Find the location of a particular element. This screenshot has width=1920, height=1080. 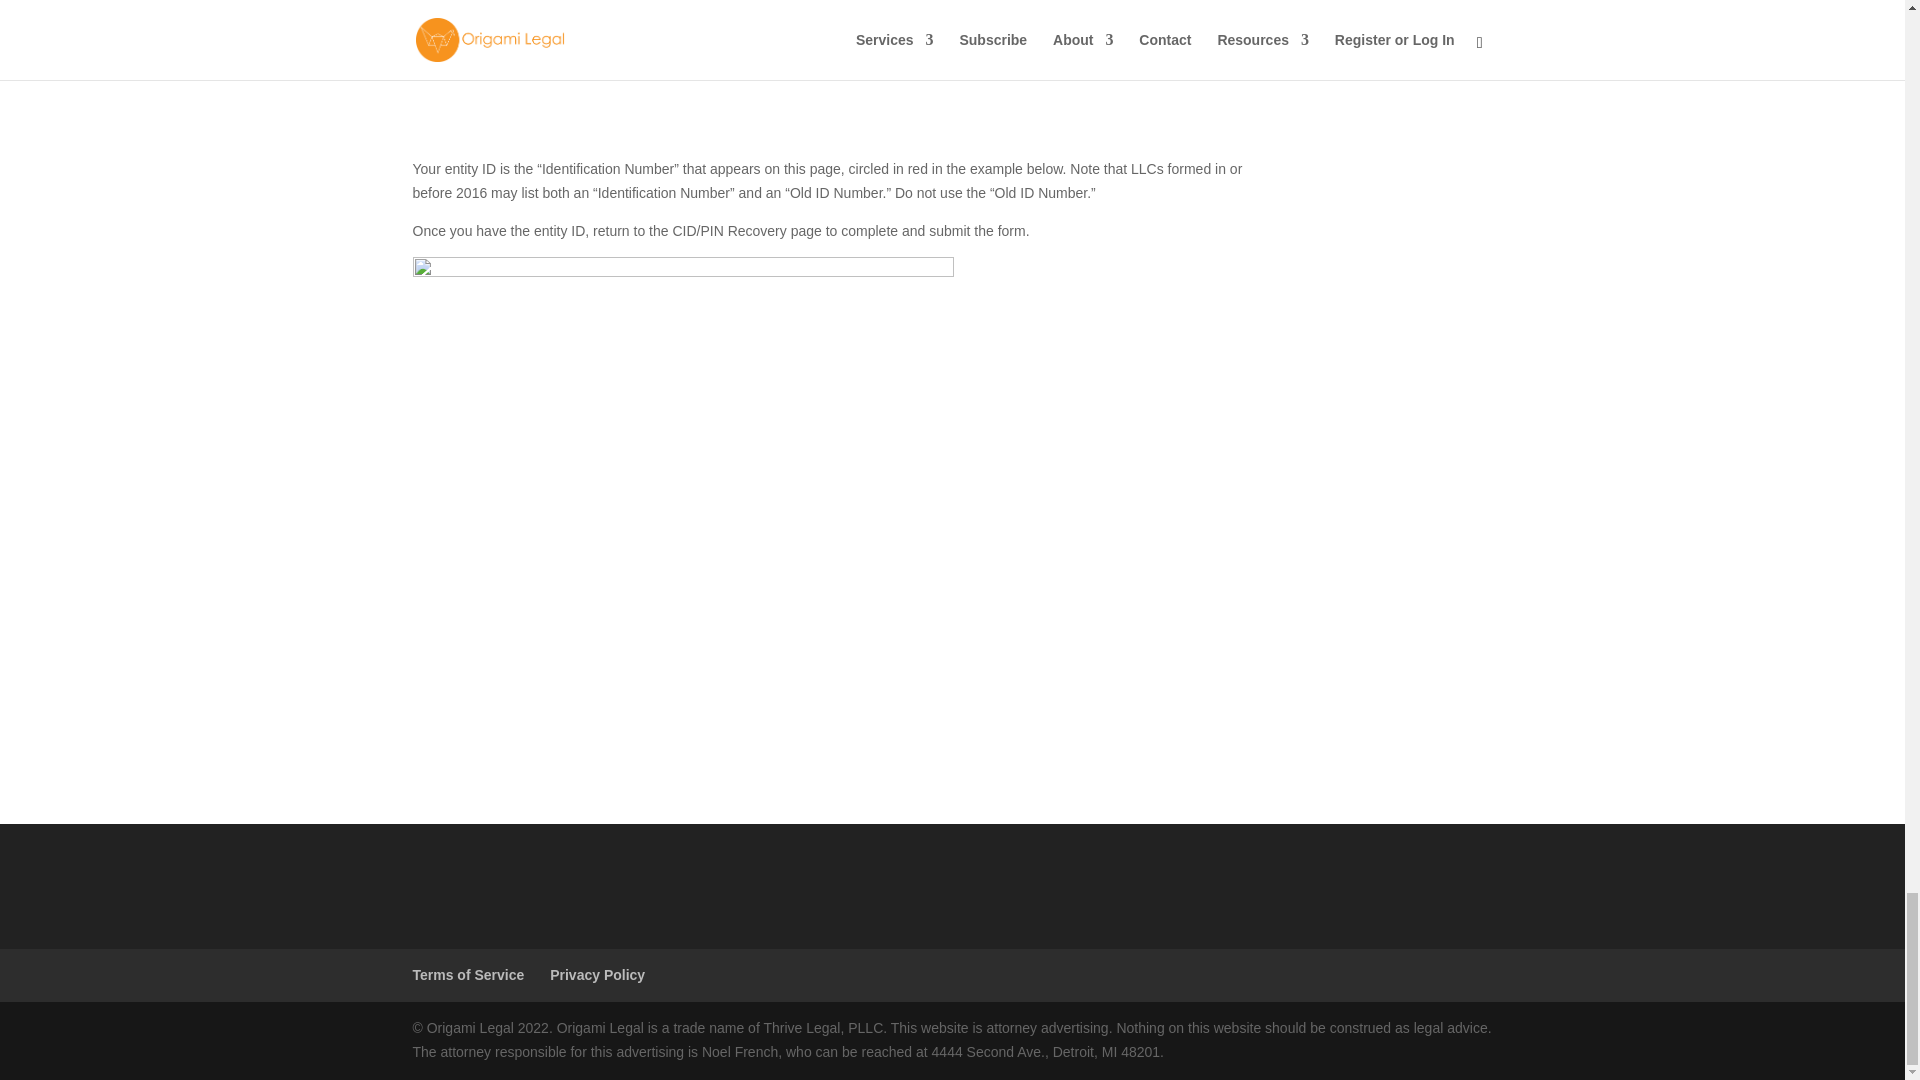

Terms of Service is located at coordinates (468, 974).